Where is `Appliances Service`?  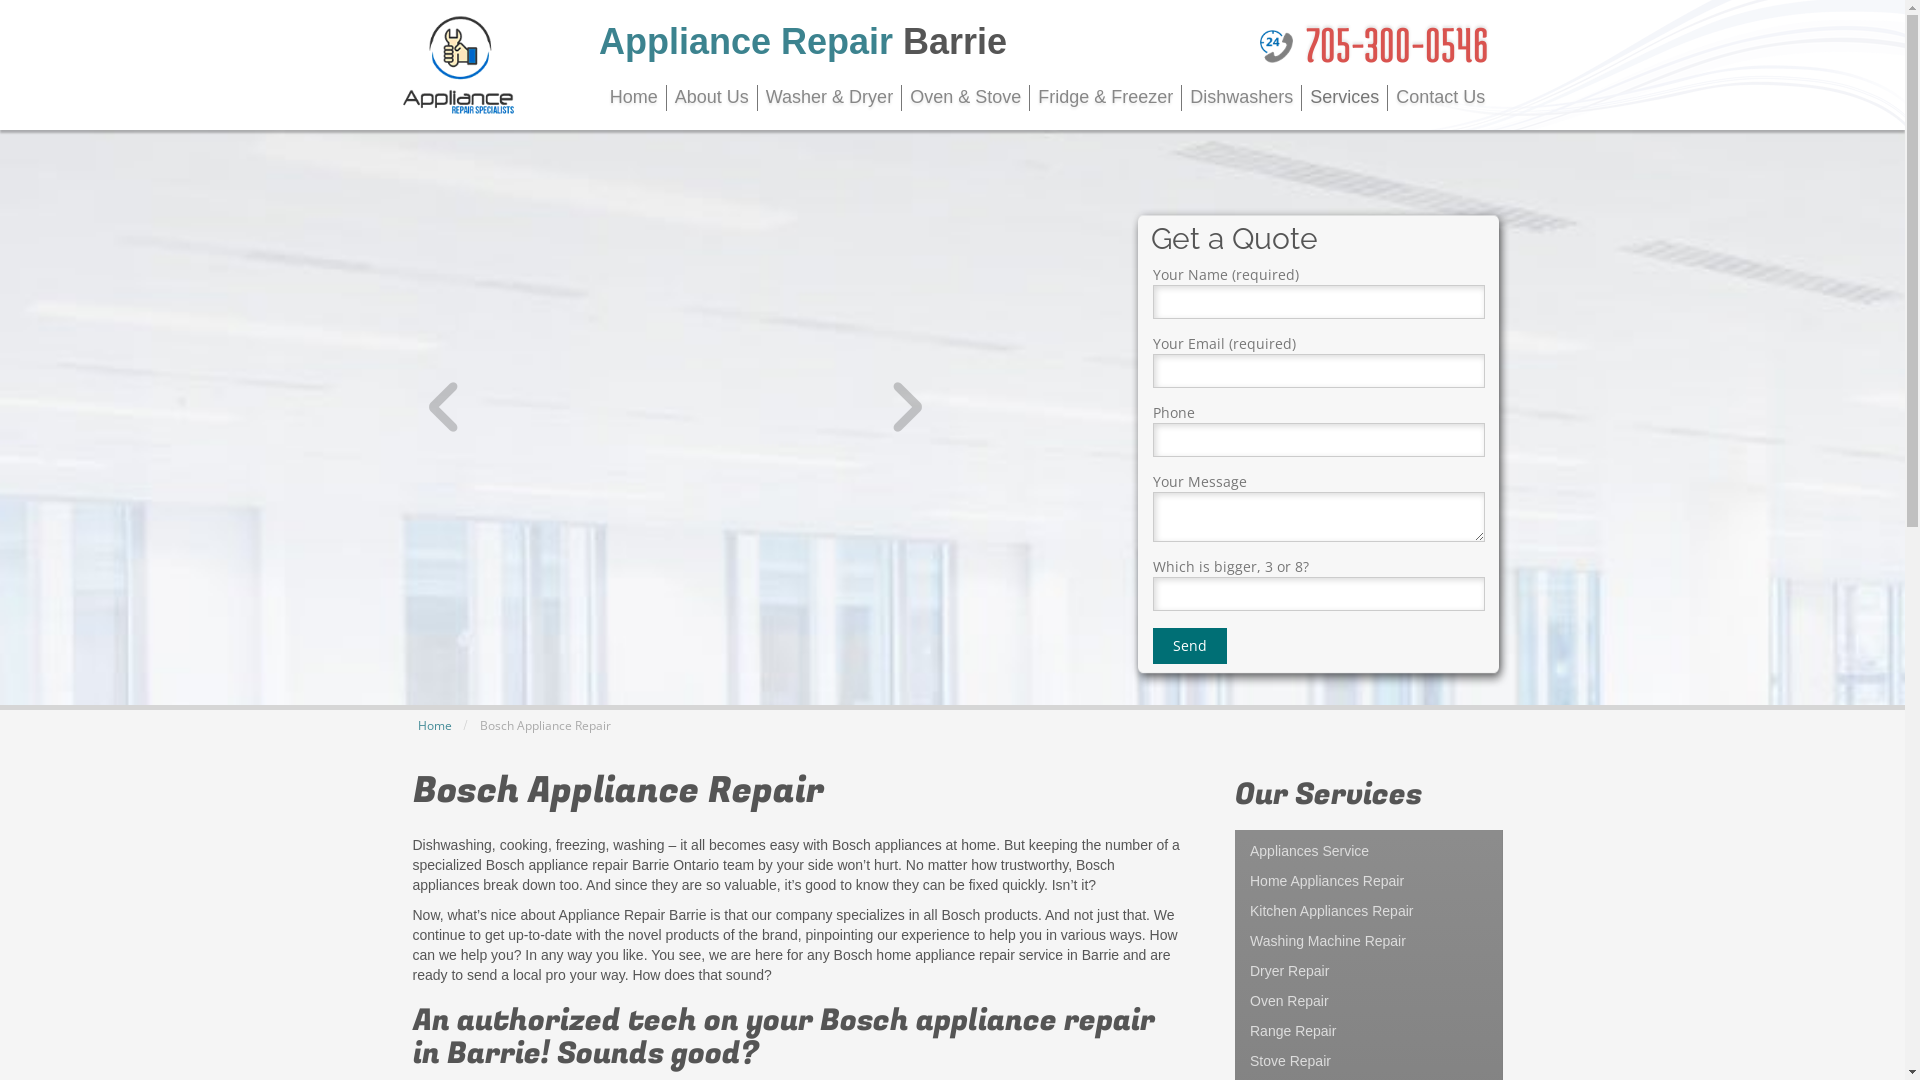
Appliances Service is located at coordinates (1369, 851).